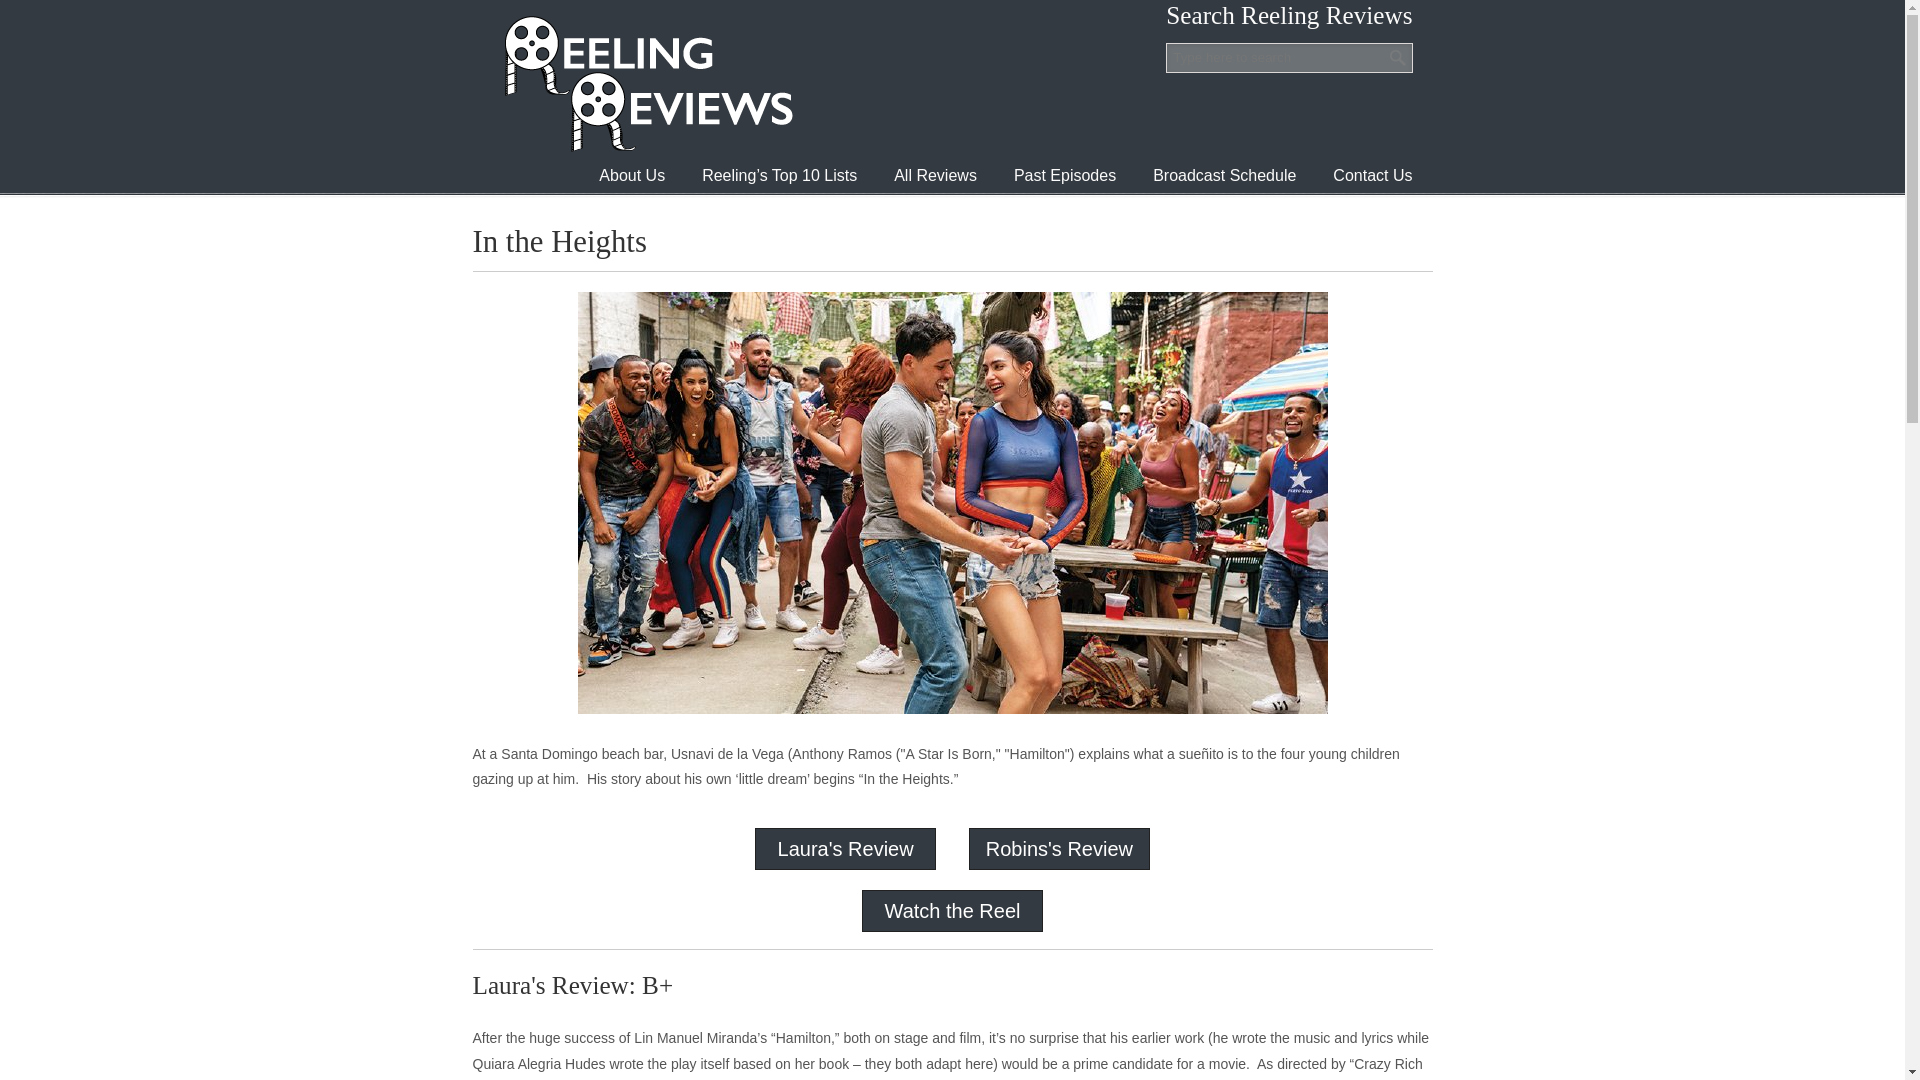 This screenshot has height=1080, width=1920. What do you see at coordinates (1372, 176) in the screenshot?
I see `Contact Us` at bounding box center [1372, 176].